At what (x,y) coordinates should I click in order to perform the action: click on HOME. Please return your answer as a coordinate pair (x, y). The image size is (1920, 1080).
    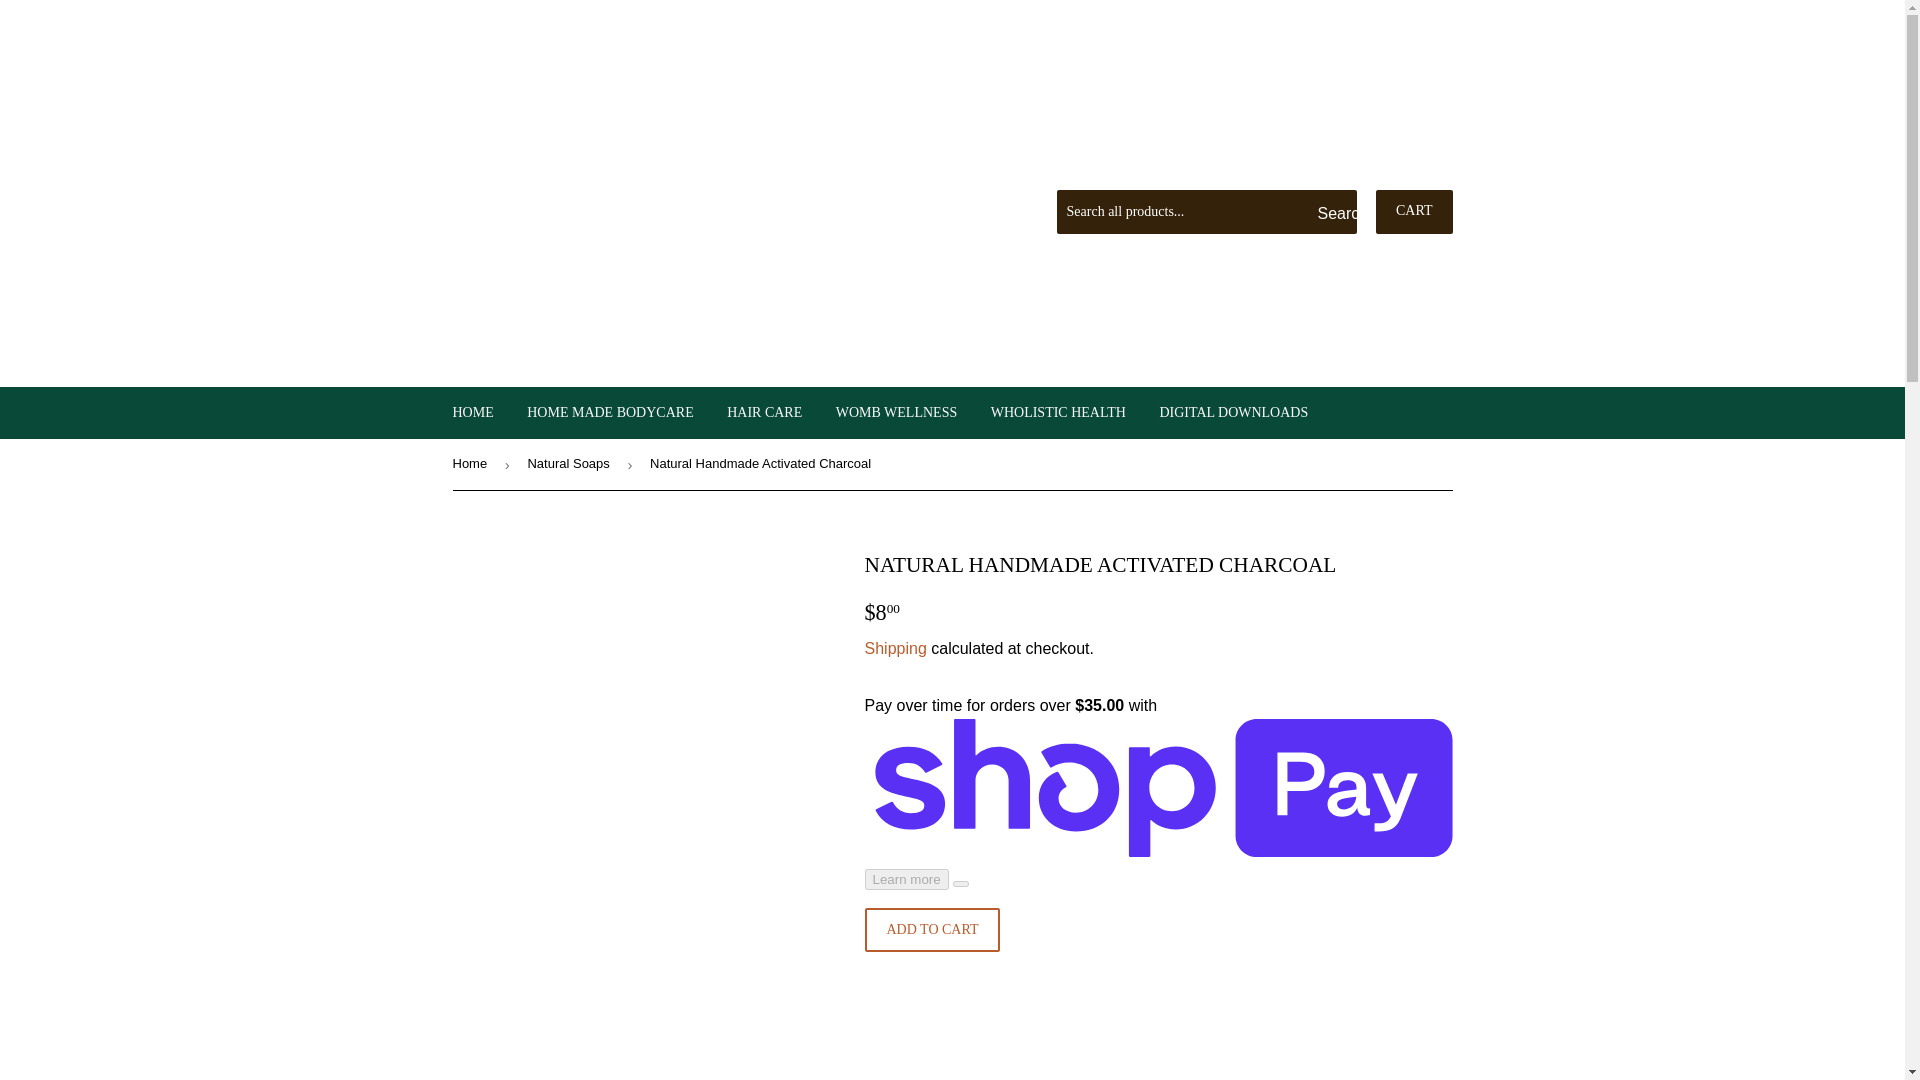
    Looking at the image, I should click on (472, 412).